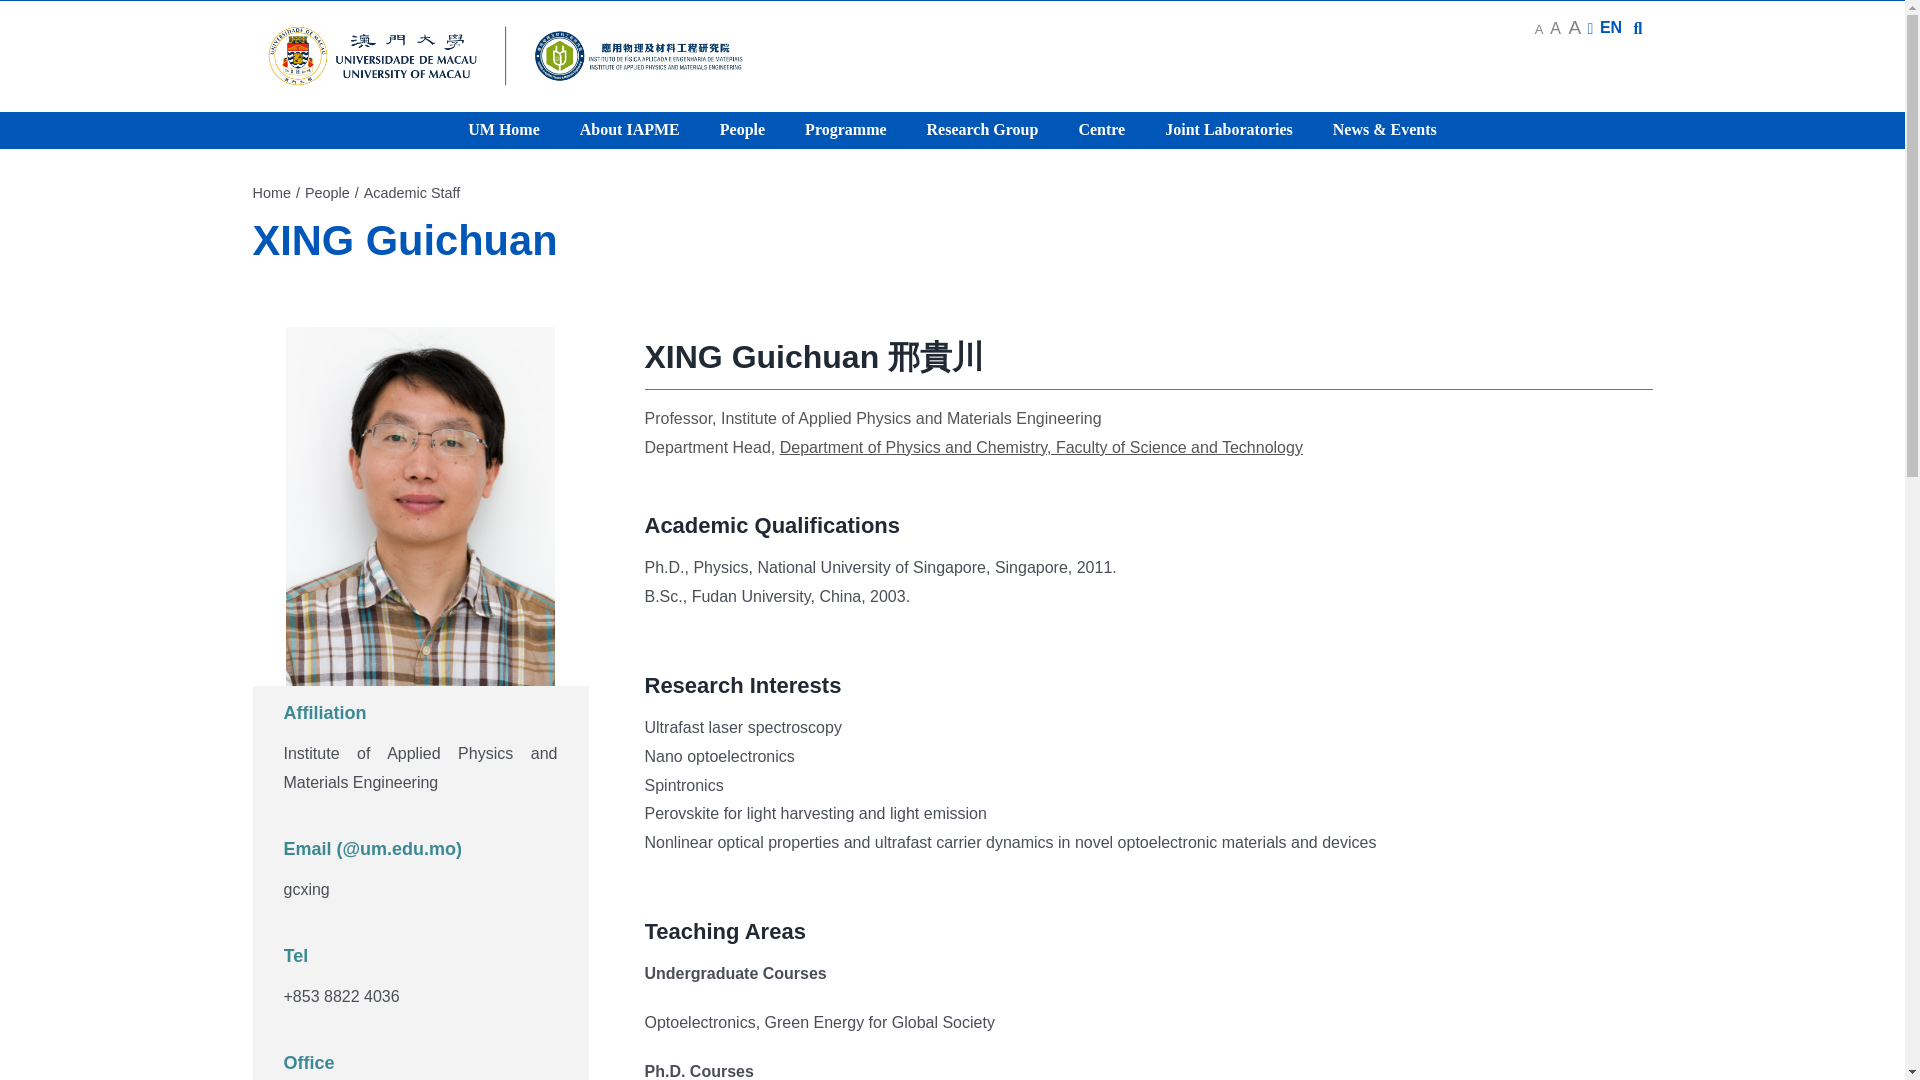 The height and width of the screenshot is (1080, 1920). Describe the element at coordinates (846, 130) in the screenshot. I see `Programme` at that location.